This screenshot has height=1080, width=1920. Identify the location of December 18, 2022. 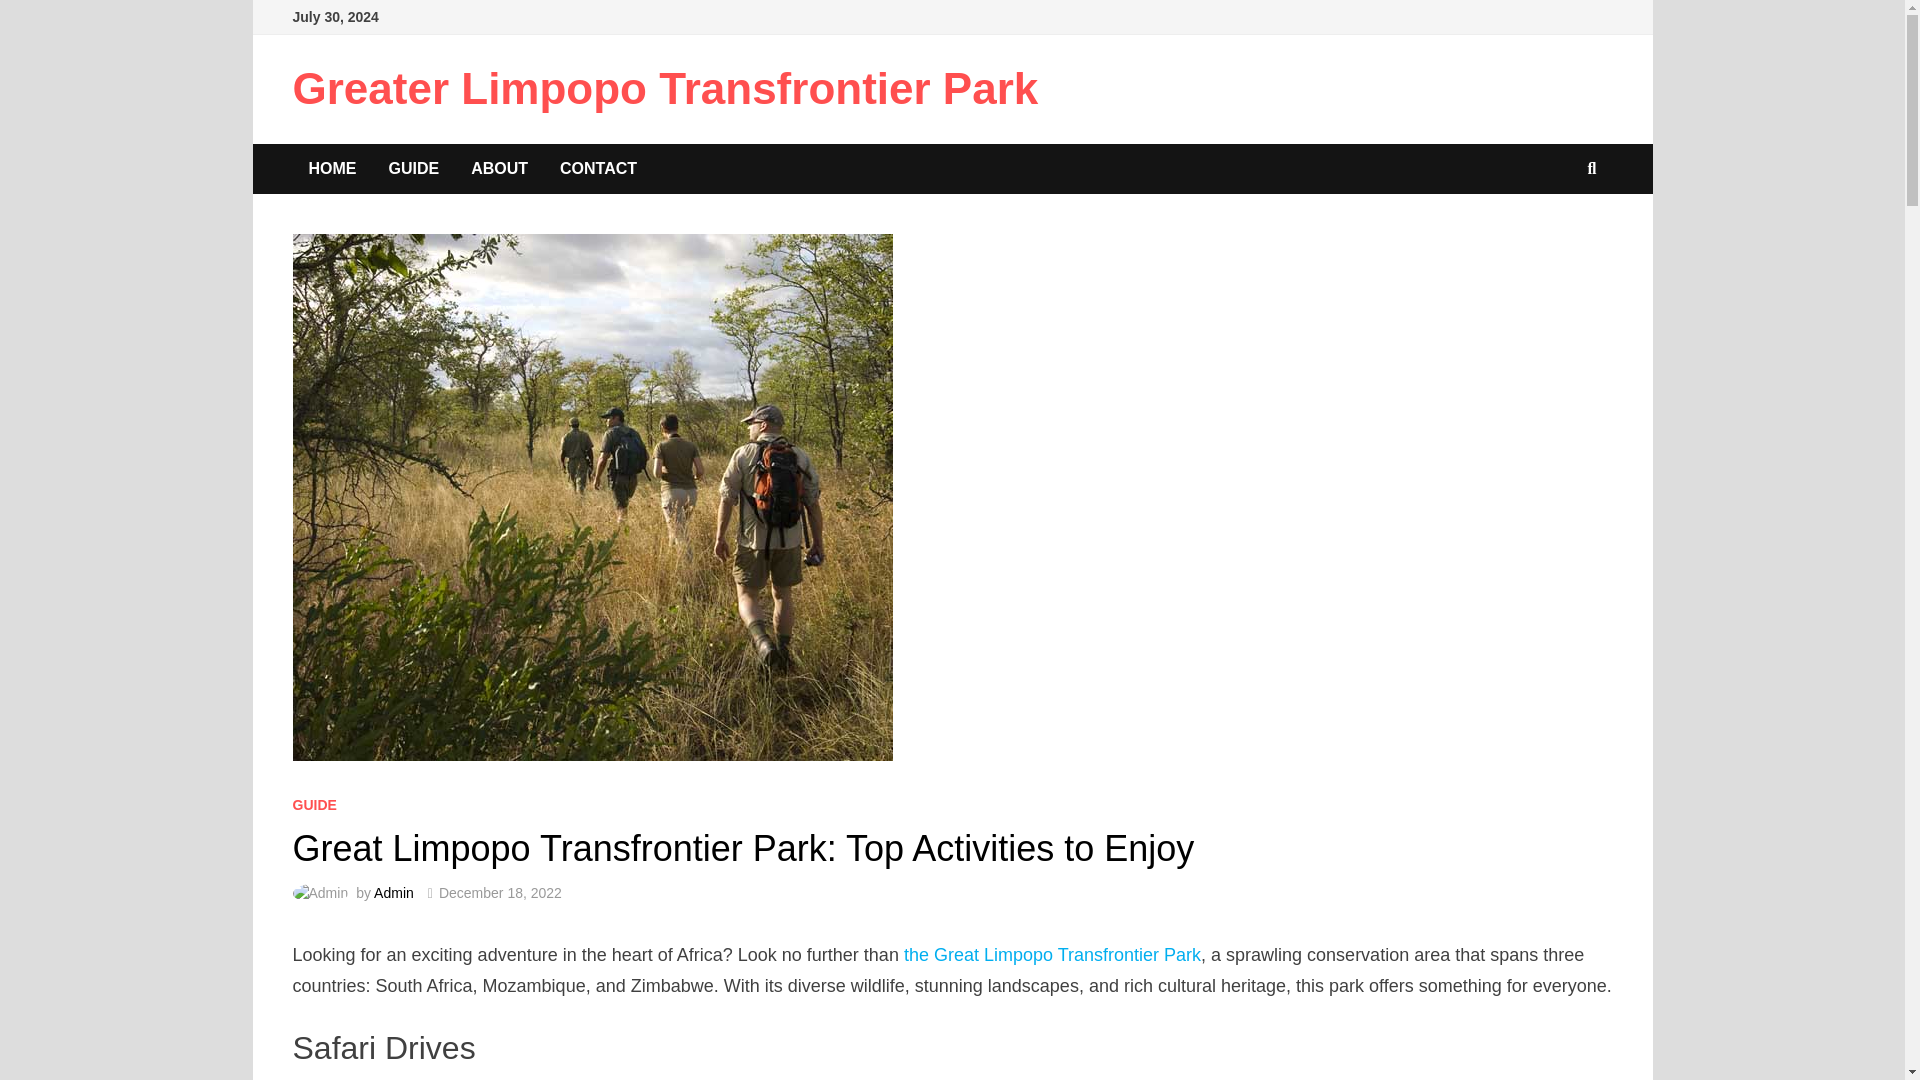
(500, 892).